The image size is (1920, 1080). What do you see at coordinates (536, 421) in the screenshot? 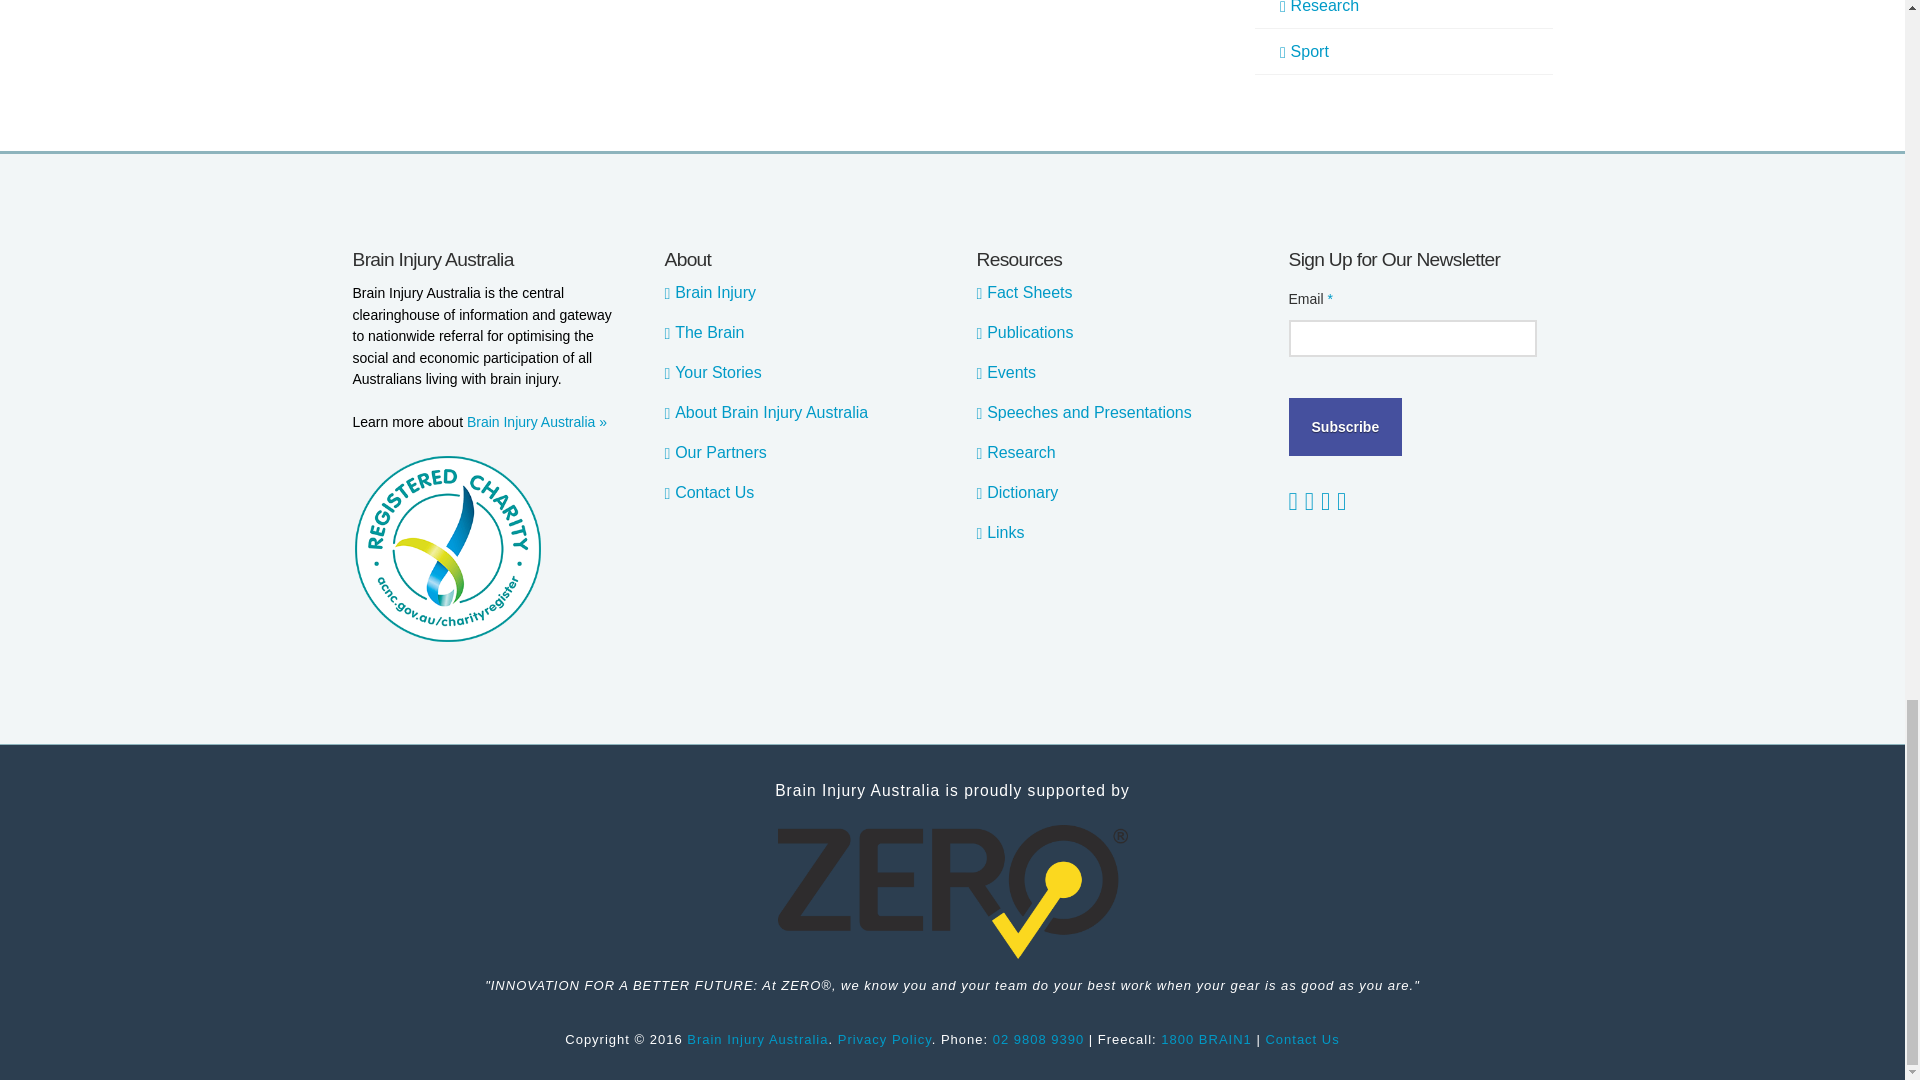
I see `About Us` at bounding box center [536, 421].